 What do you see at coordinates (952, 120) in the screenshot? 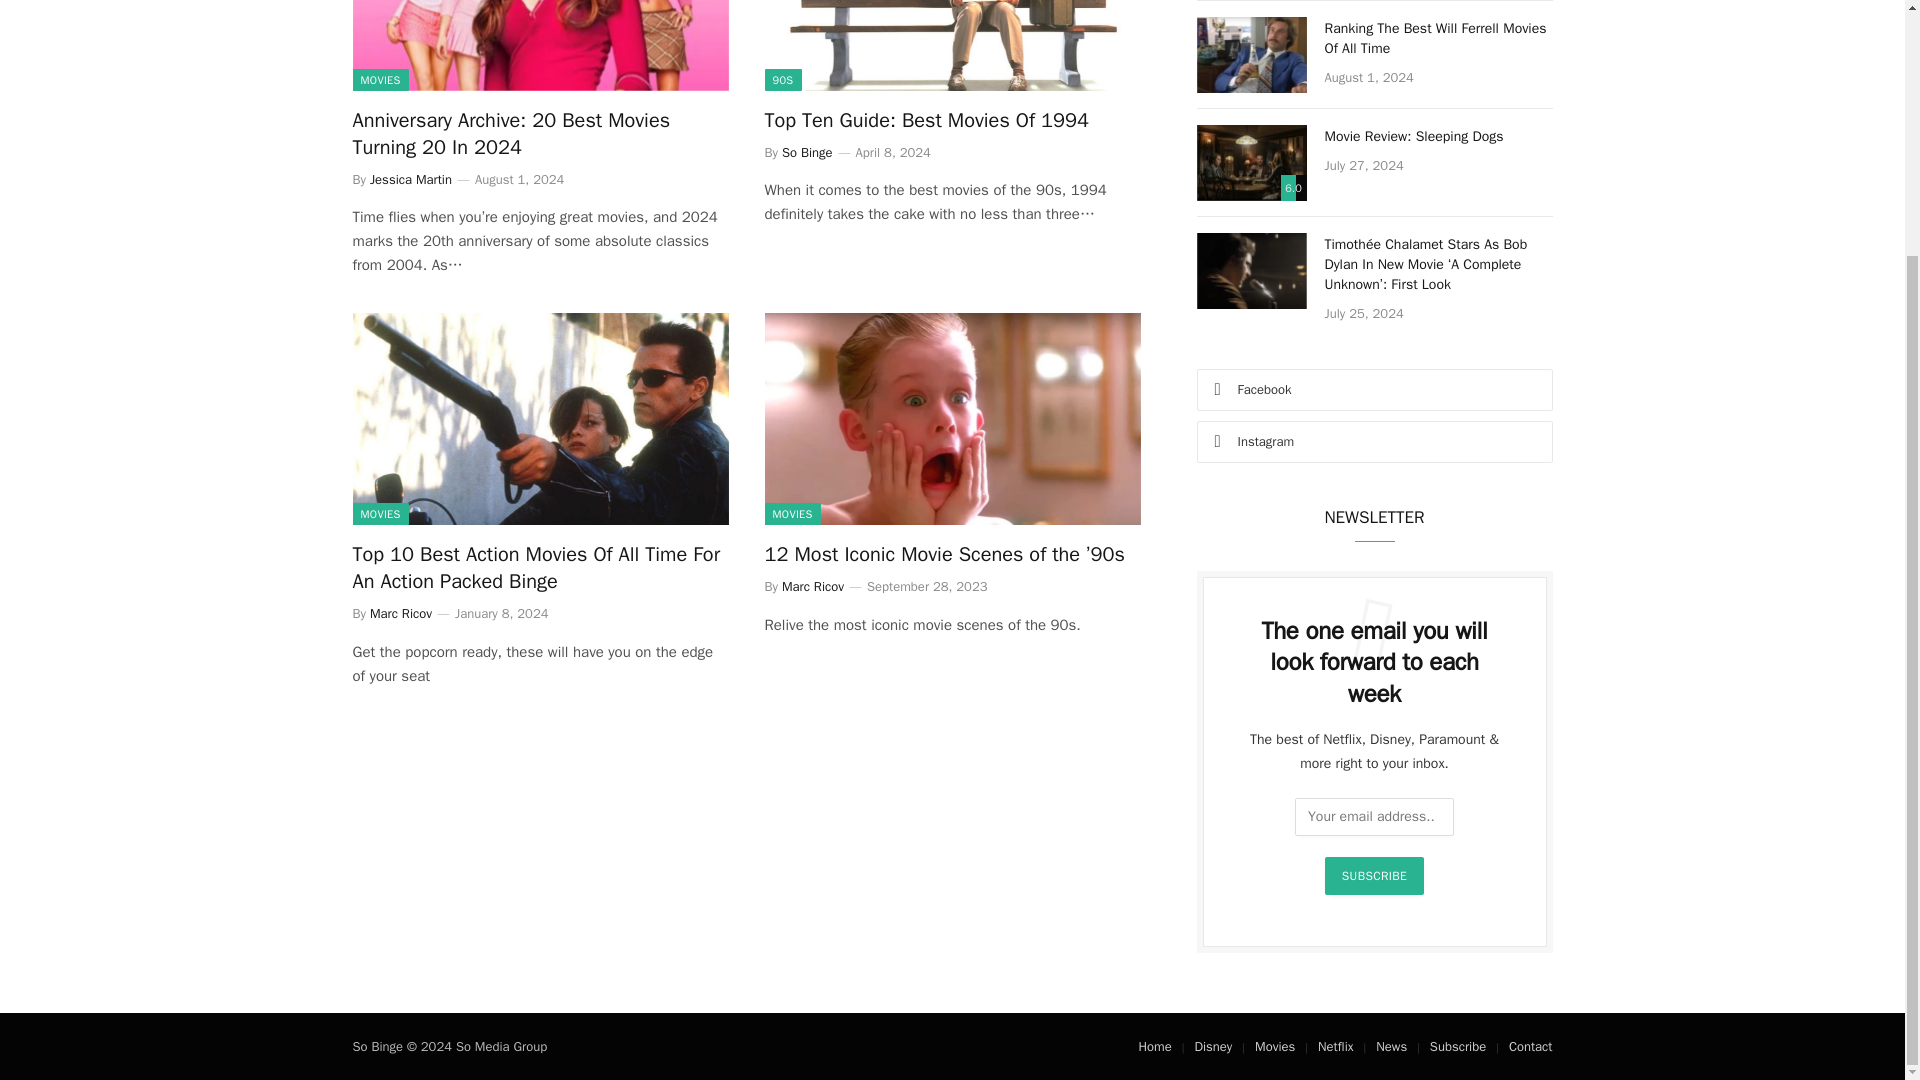
I see `Top Ten Guide: Best Movies Of 1994` at bounding box center [952, 120].